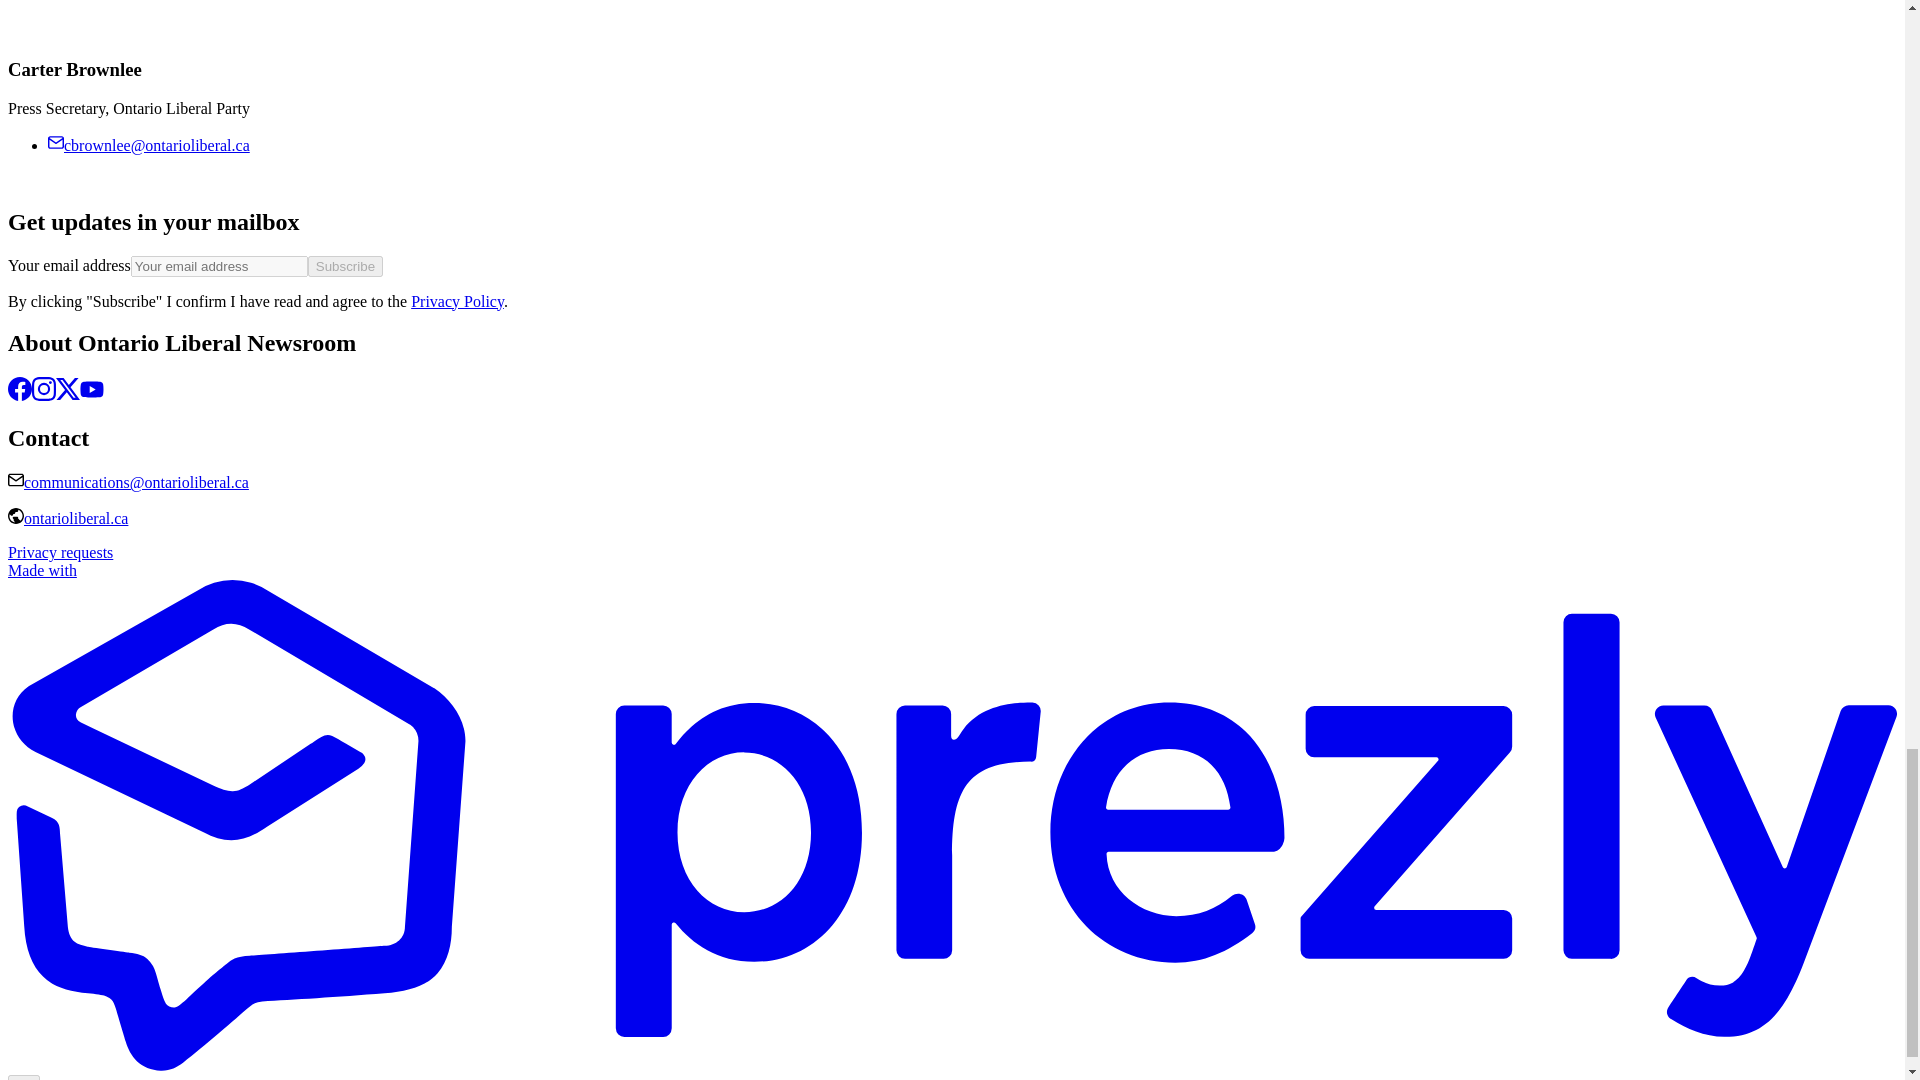  Describe the element at coordinates (68, 394) in the screenshot. I see `X` at that location.